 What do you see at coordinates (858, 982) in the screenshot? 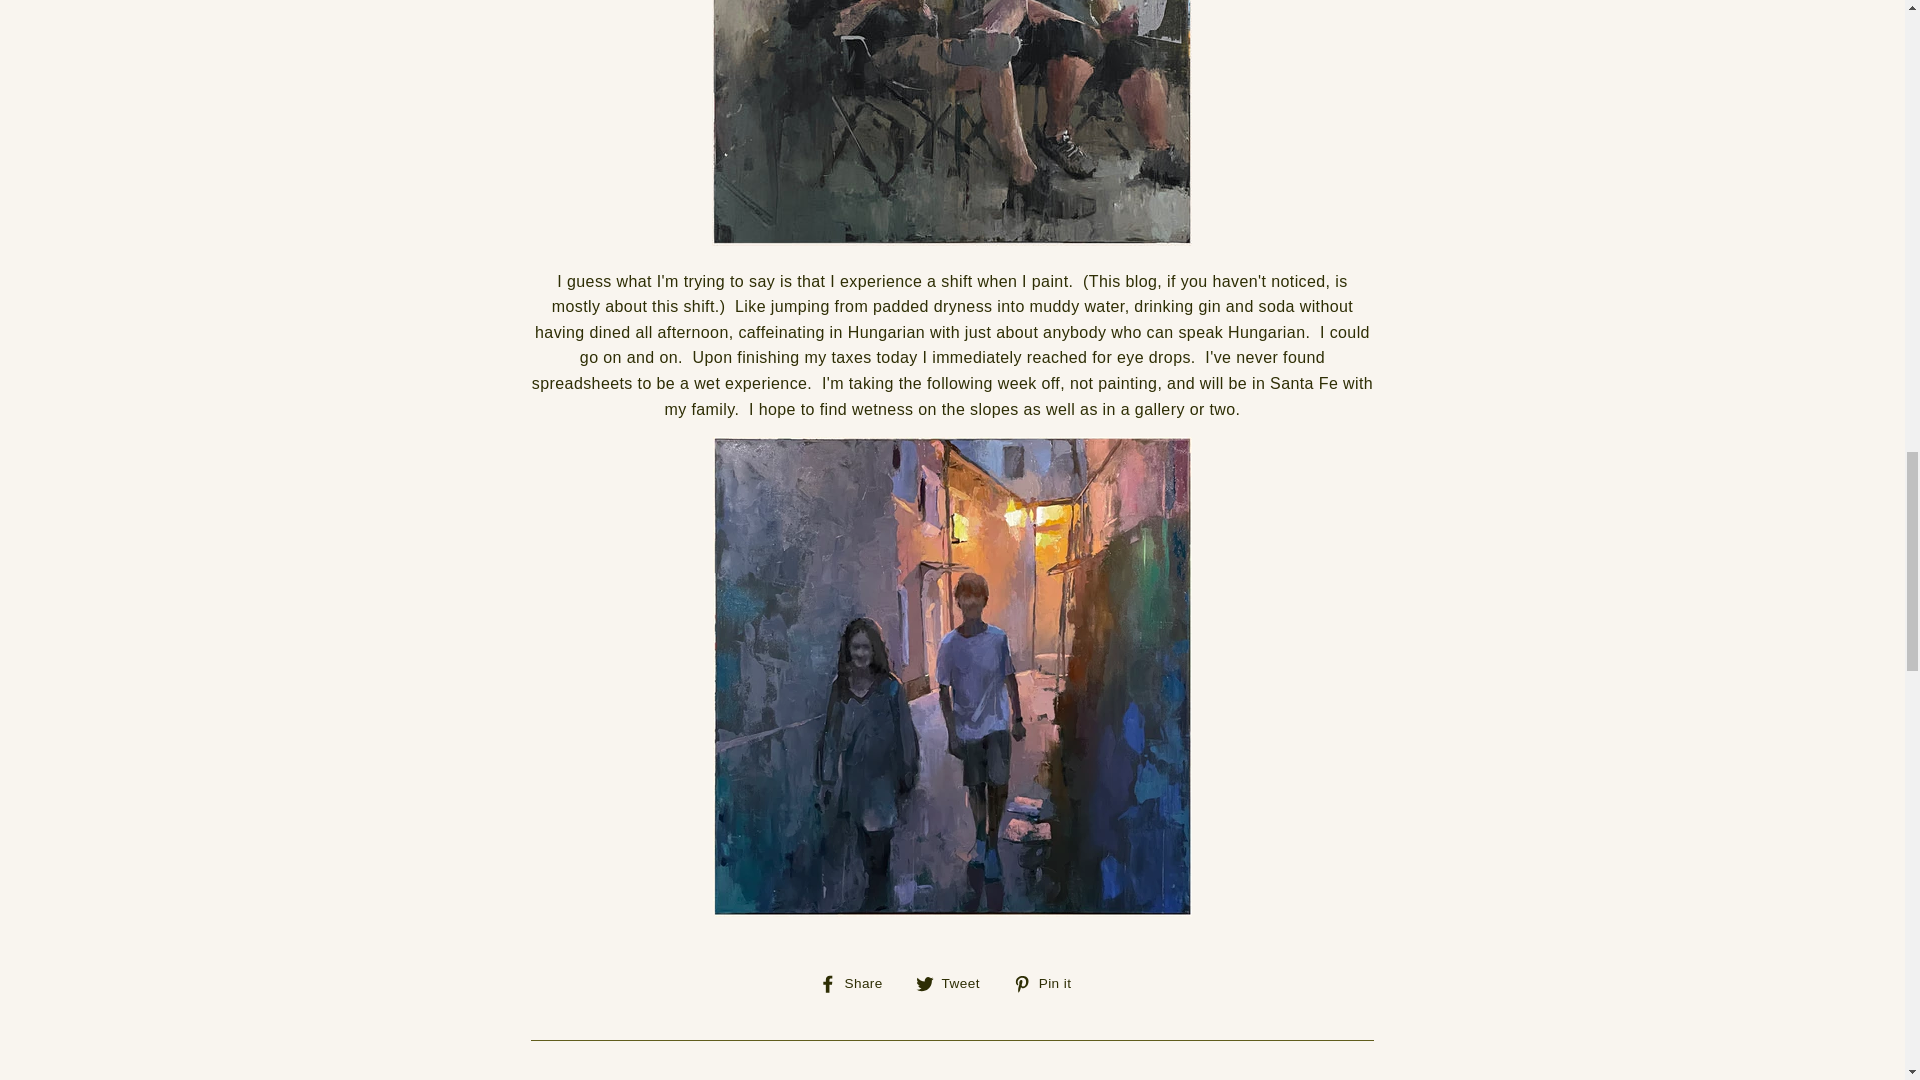
I see `Share on Facebook` at bounding box center [858, 982].